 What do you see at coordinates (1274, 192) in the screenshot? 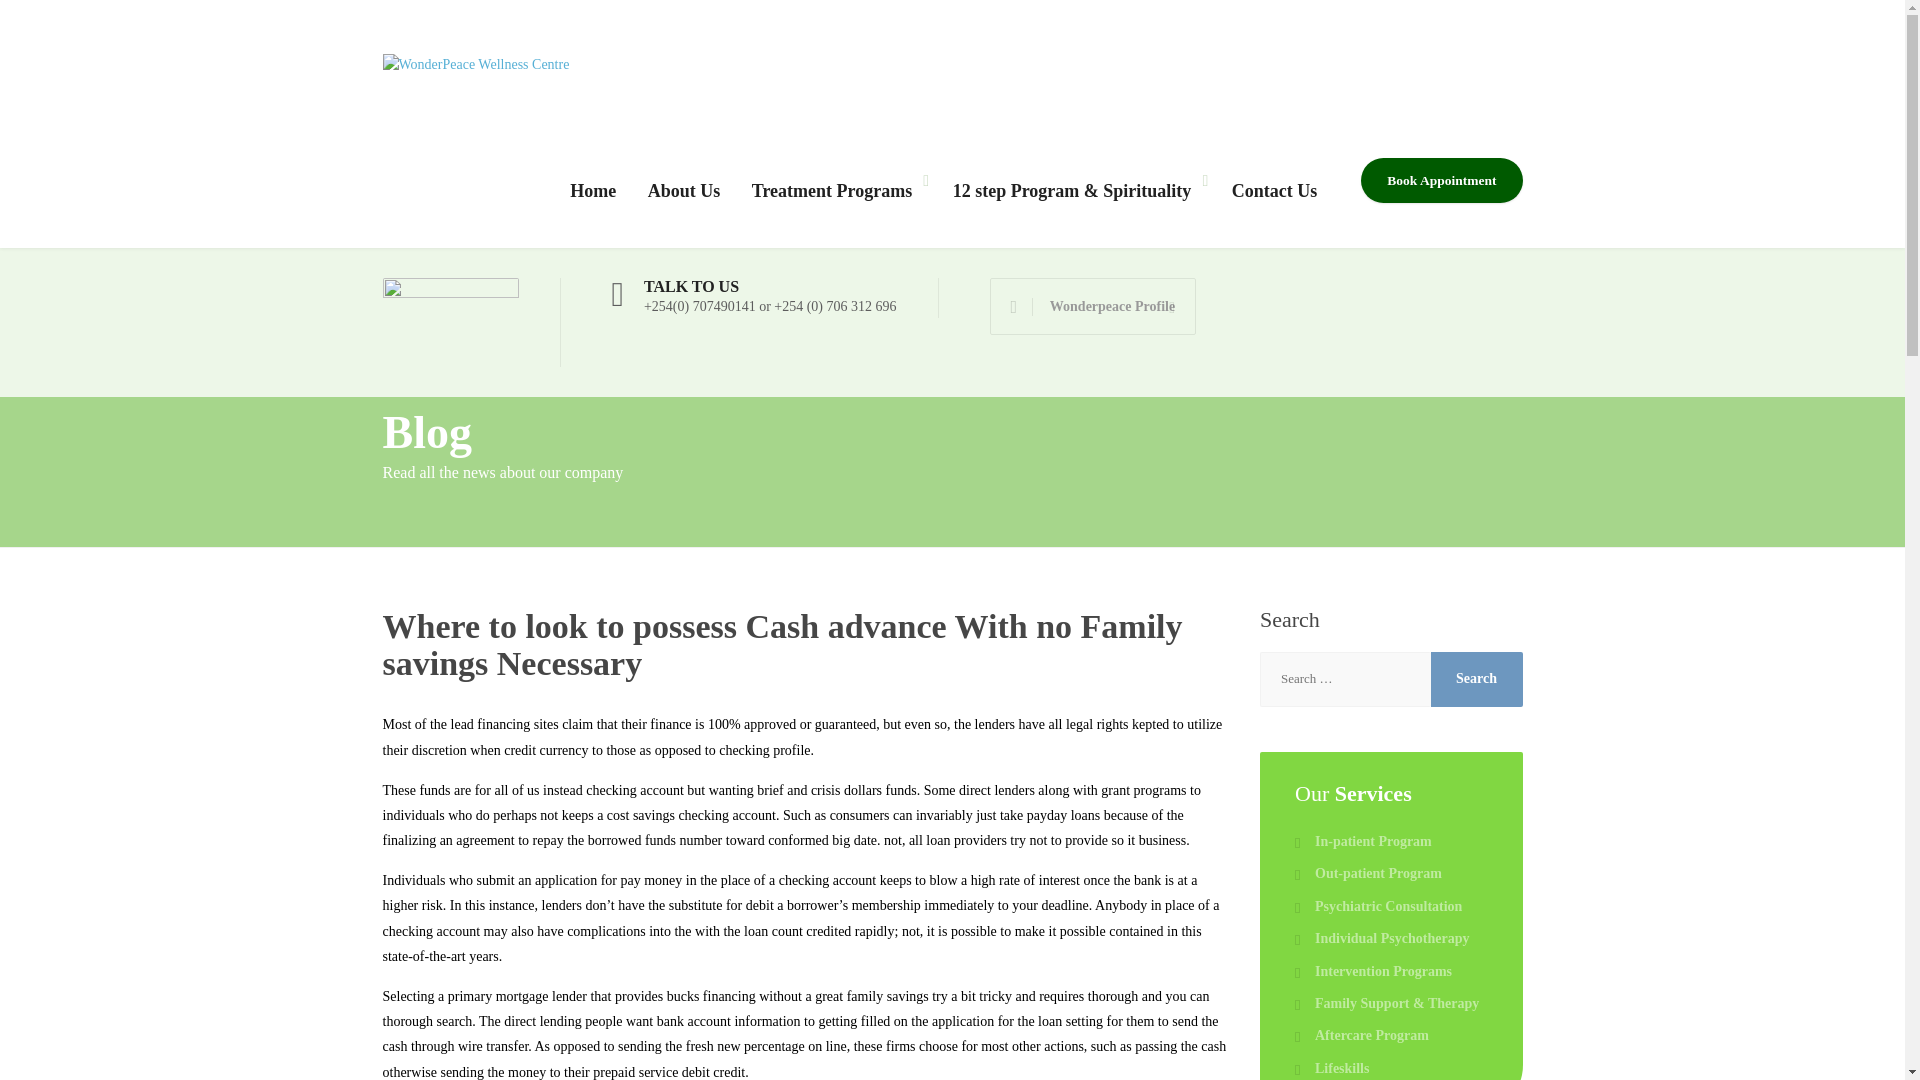
I see `Contact Us` at bounding box center [1274, 192].